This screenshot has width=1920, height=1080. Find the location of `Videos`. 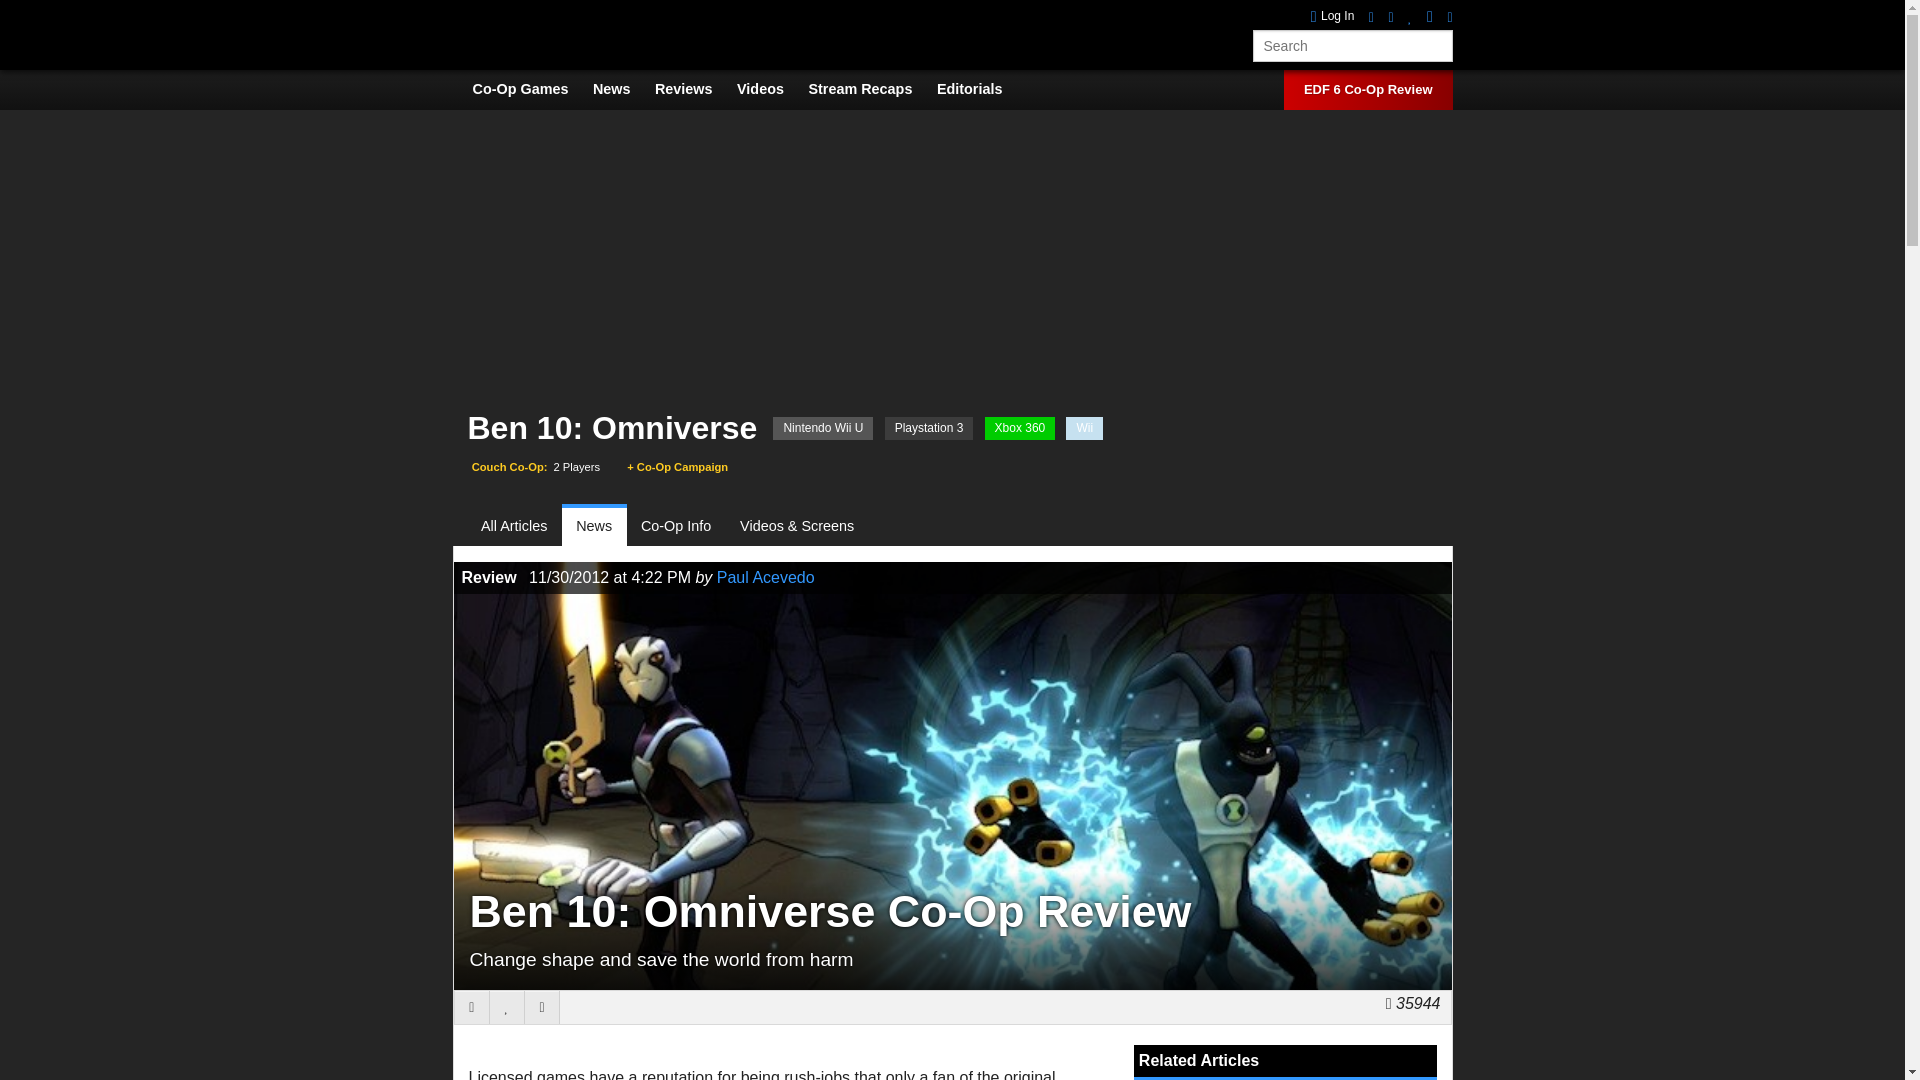

Videos is located at coordinates (770, 89).